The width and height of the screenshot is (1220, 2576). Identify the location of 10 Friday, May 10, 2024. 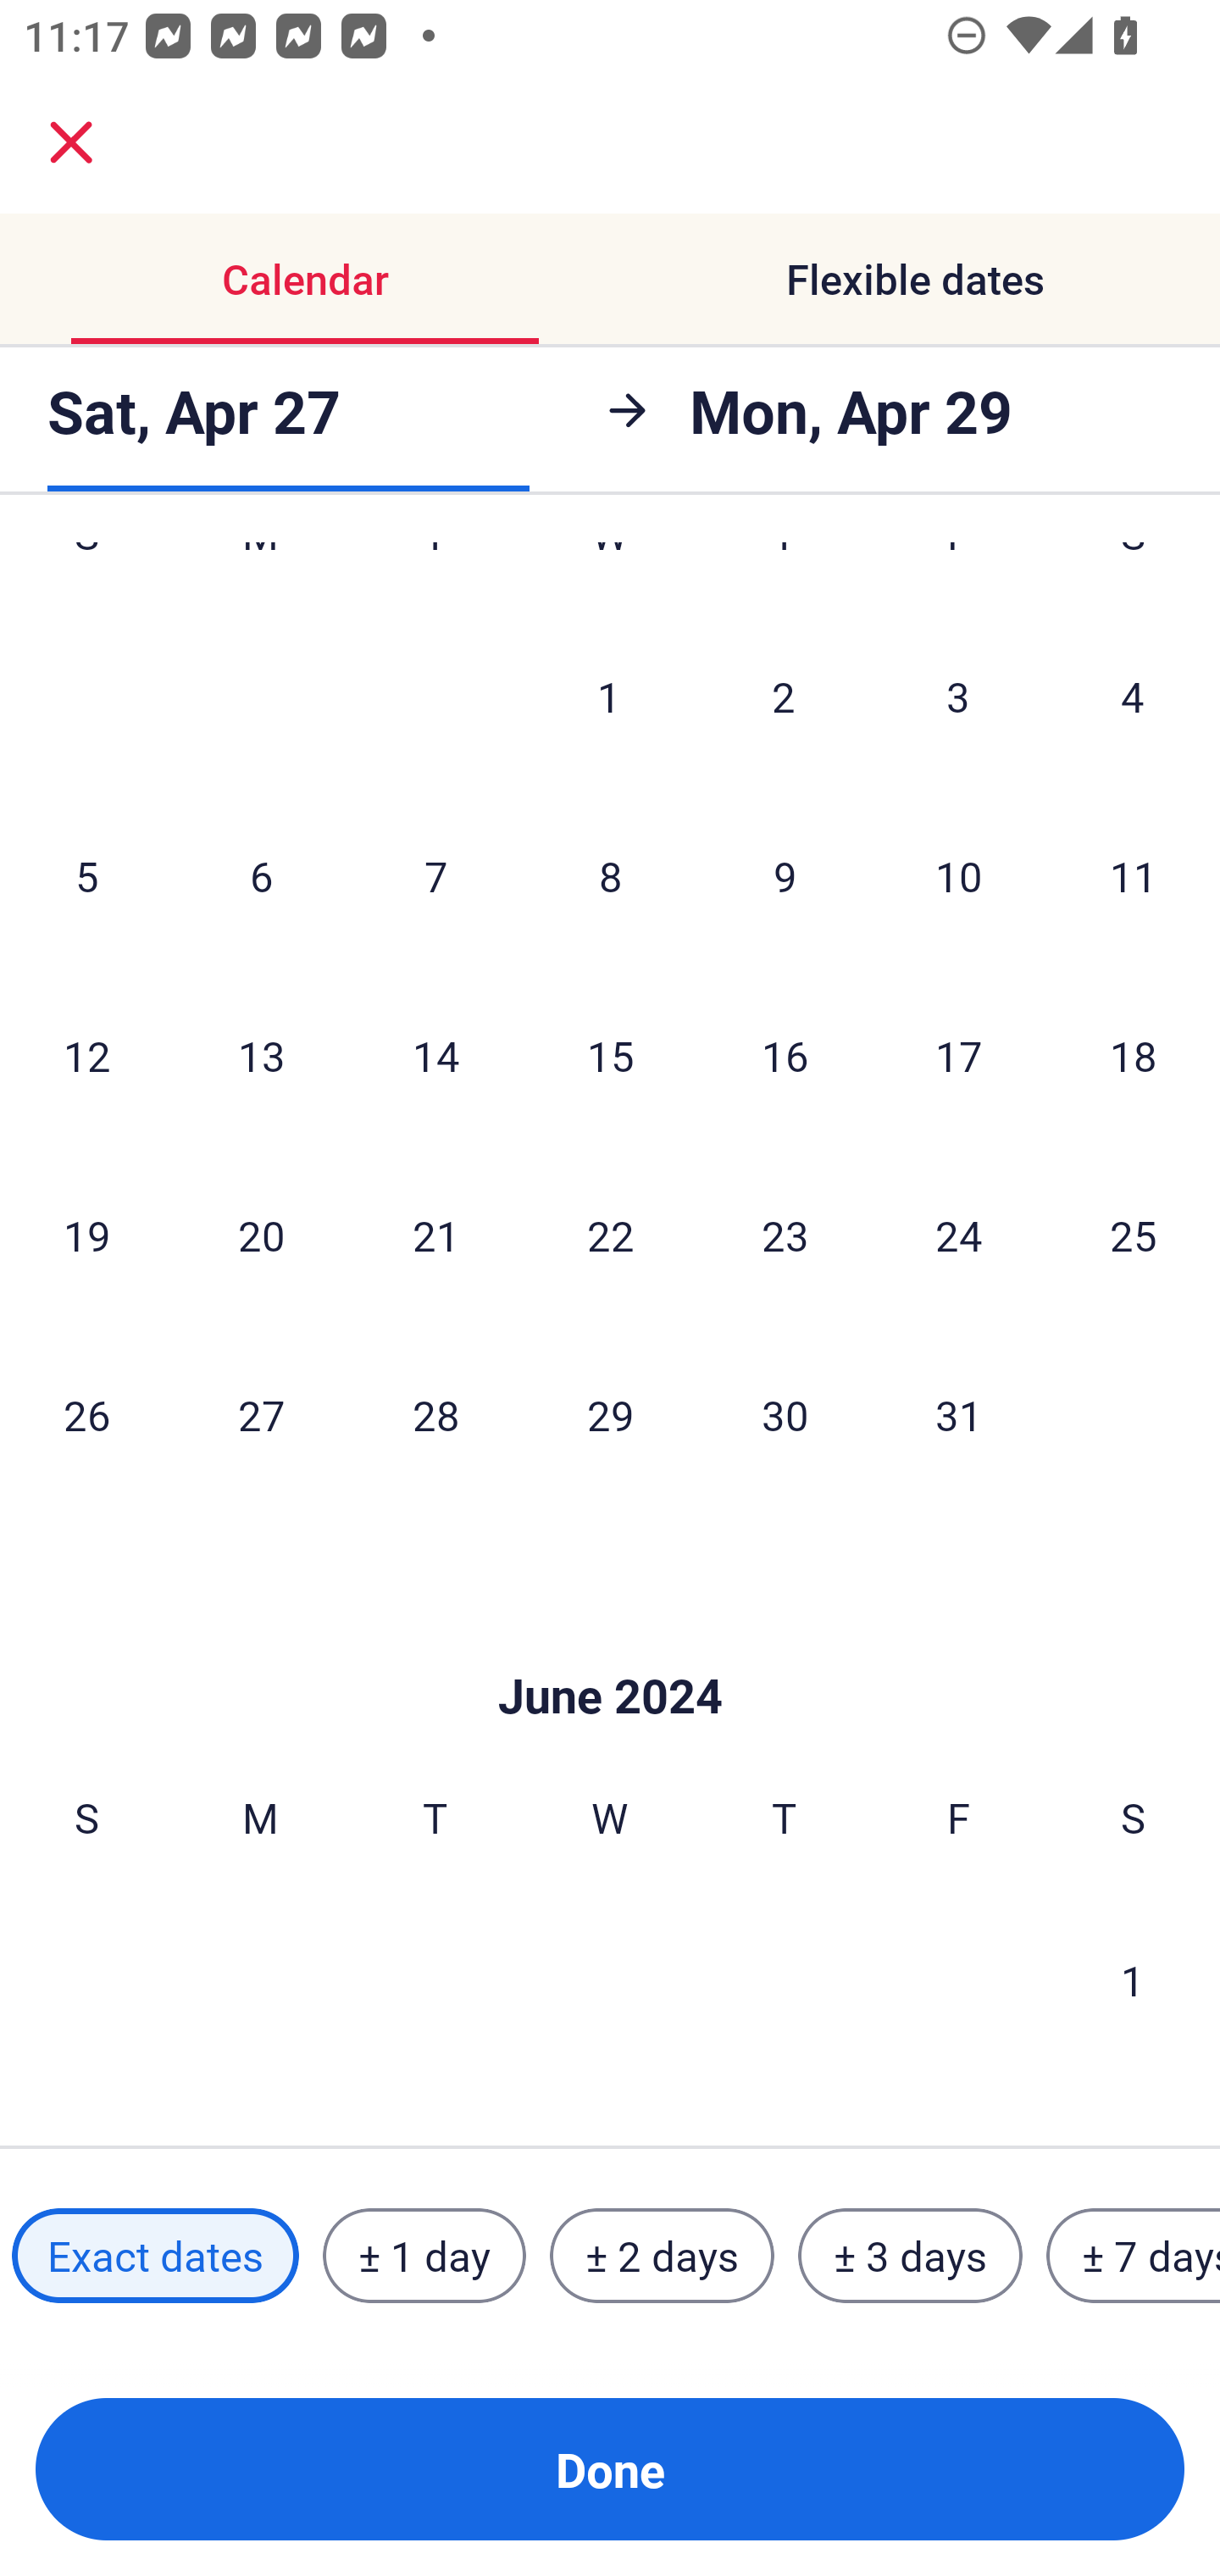
(959, 875).